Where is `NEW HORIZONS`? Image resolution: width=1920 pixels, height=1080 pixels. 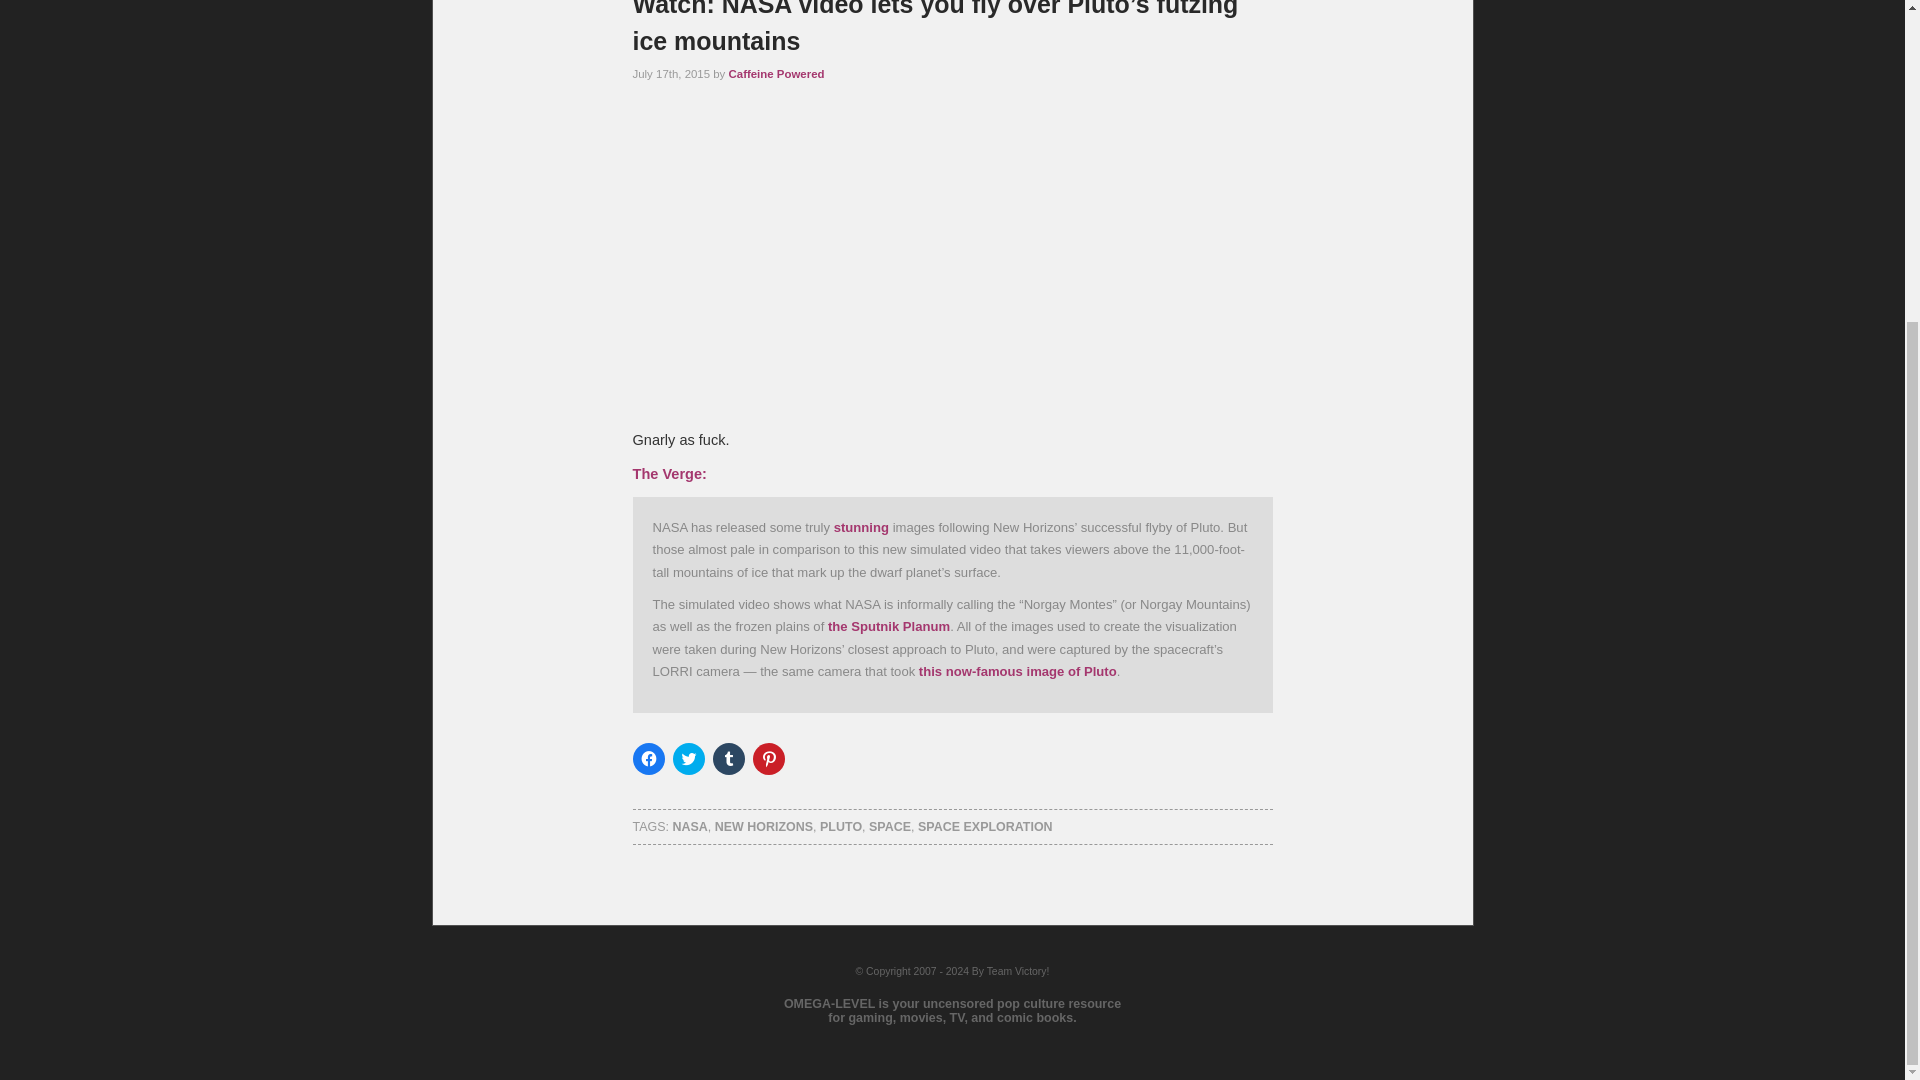
NEW HORIZONS is located at coordinates (763, 826).